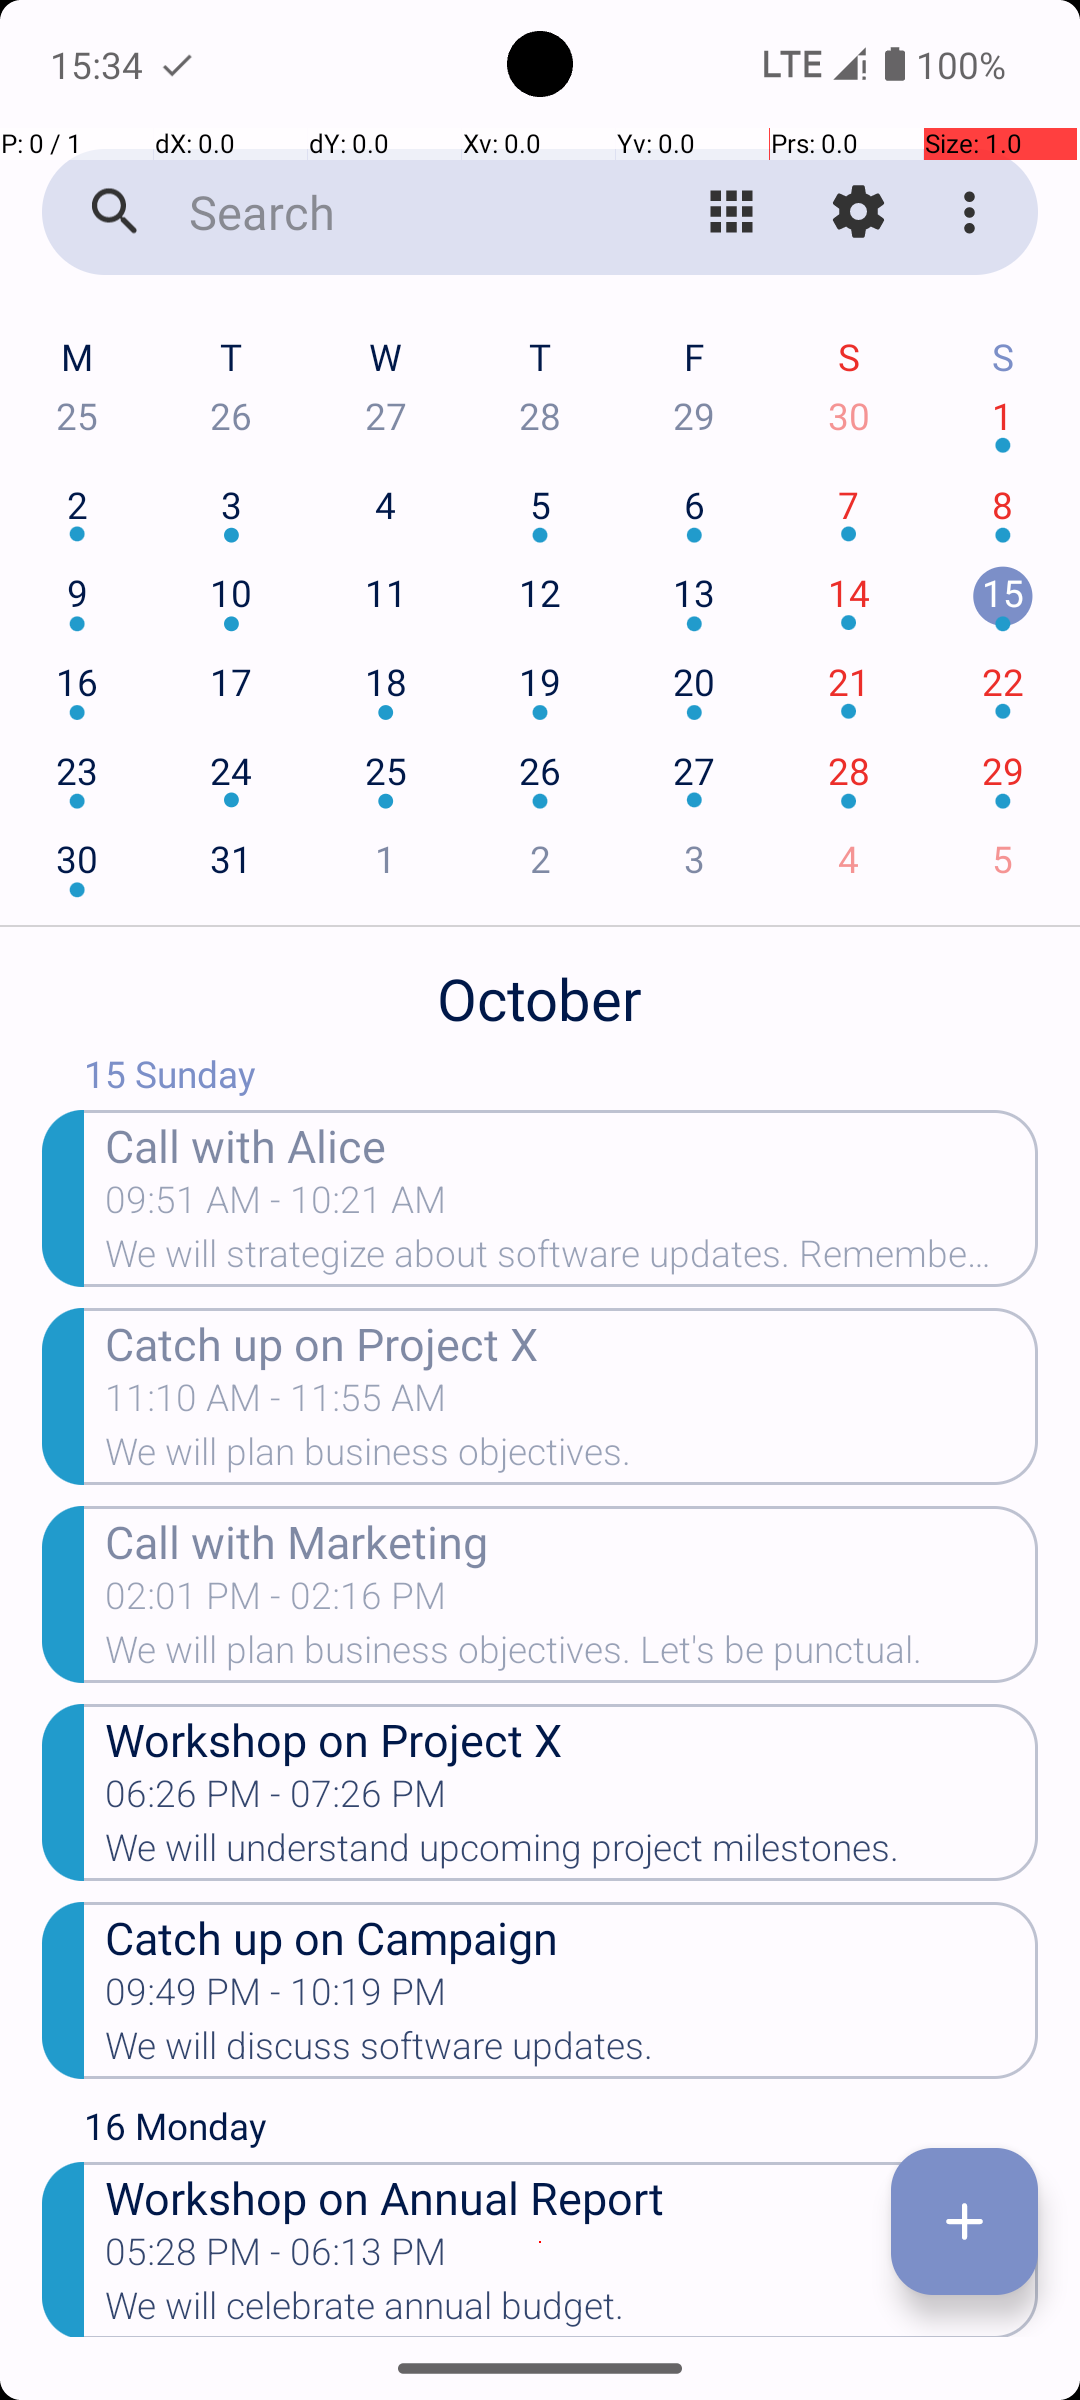 This screenshot has height=2400, width=1080. What do you see at coordinates (276, 1998) in the screenshot?
I see `09:49 PM - 10:19 PM` at bounding box center [276, 1998].